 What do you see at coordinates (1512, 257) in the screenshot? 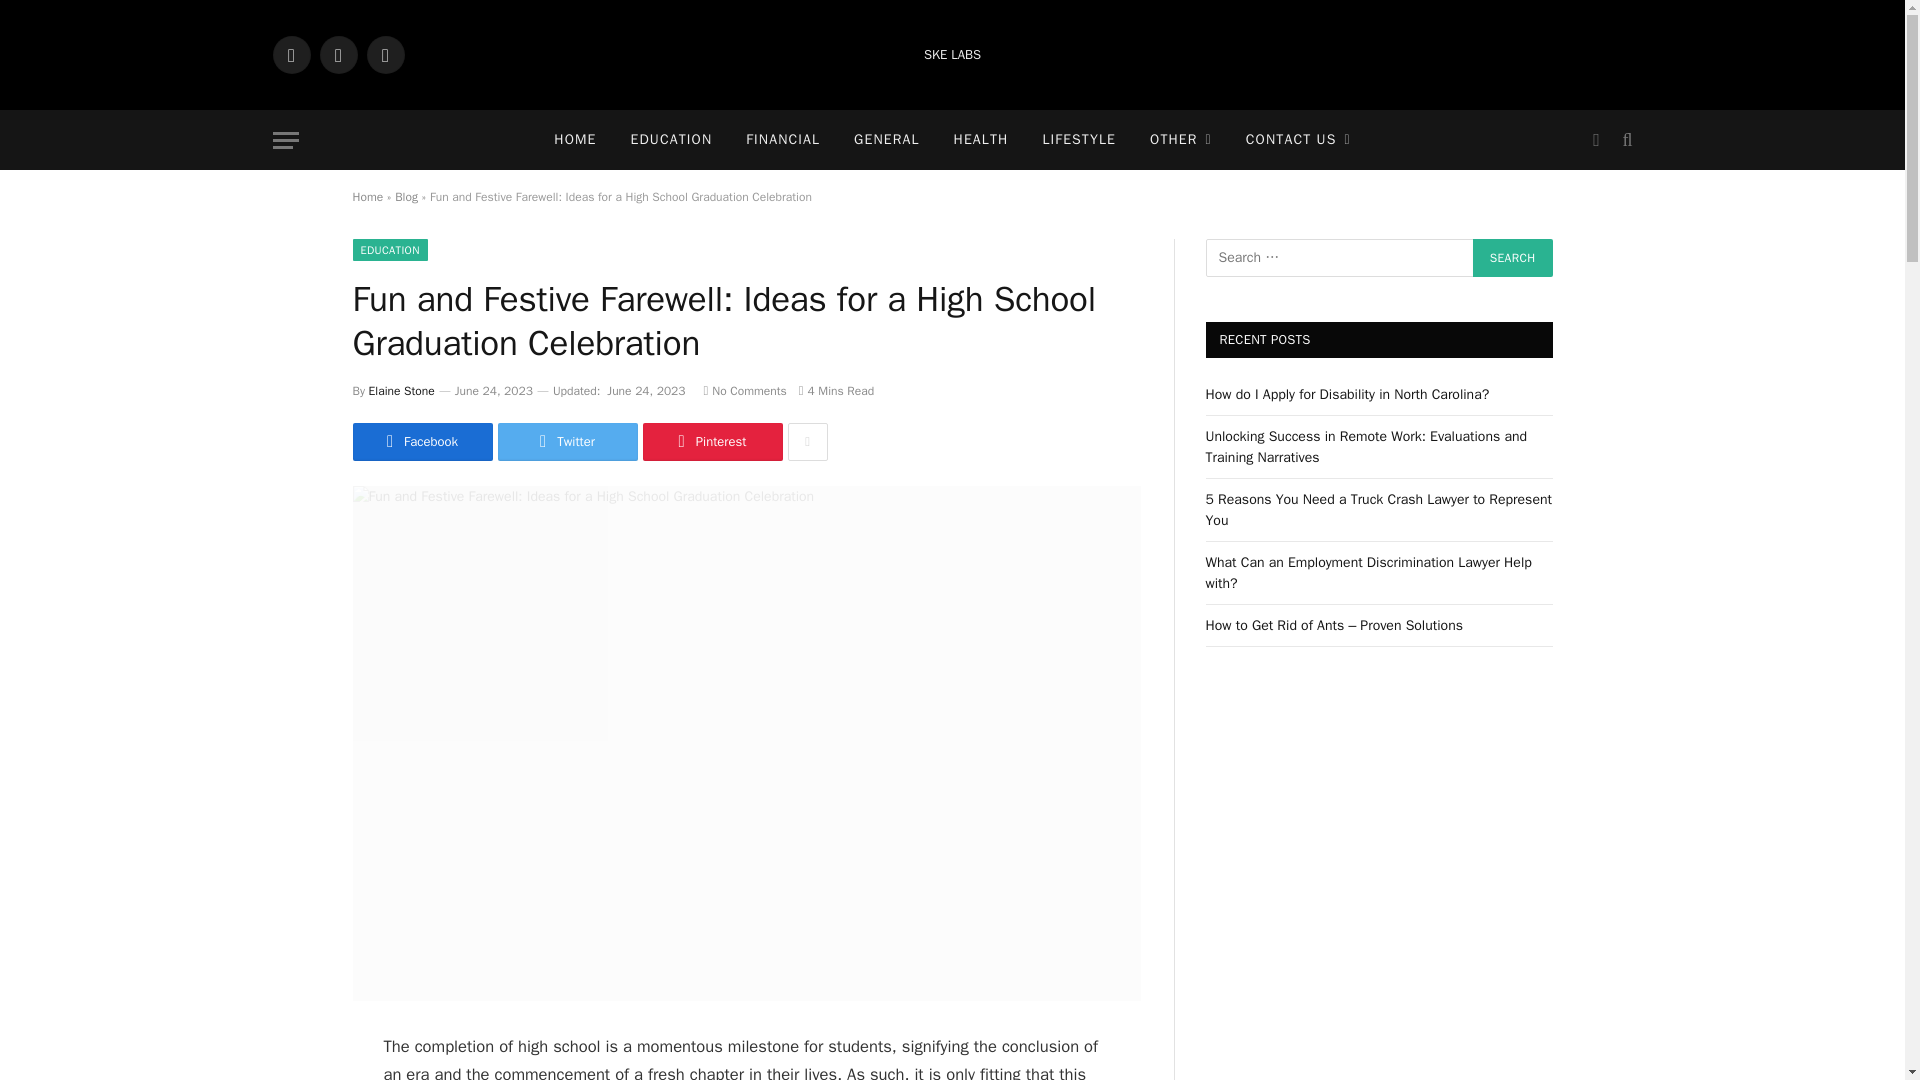
I see `Search` at bounding box center [1512, 257].